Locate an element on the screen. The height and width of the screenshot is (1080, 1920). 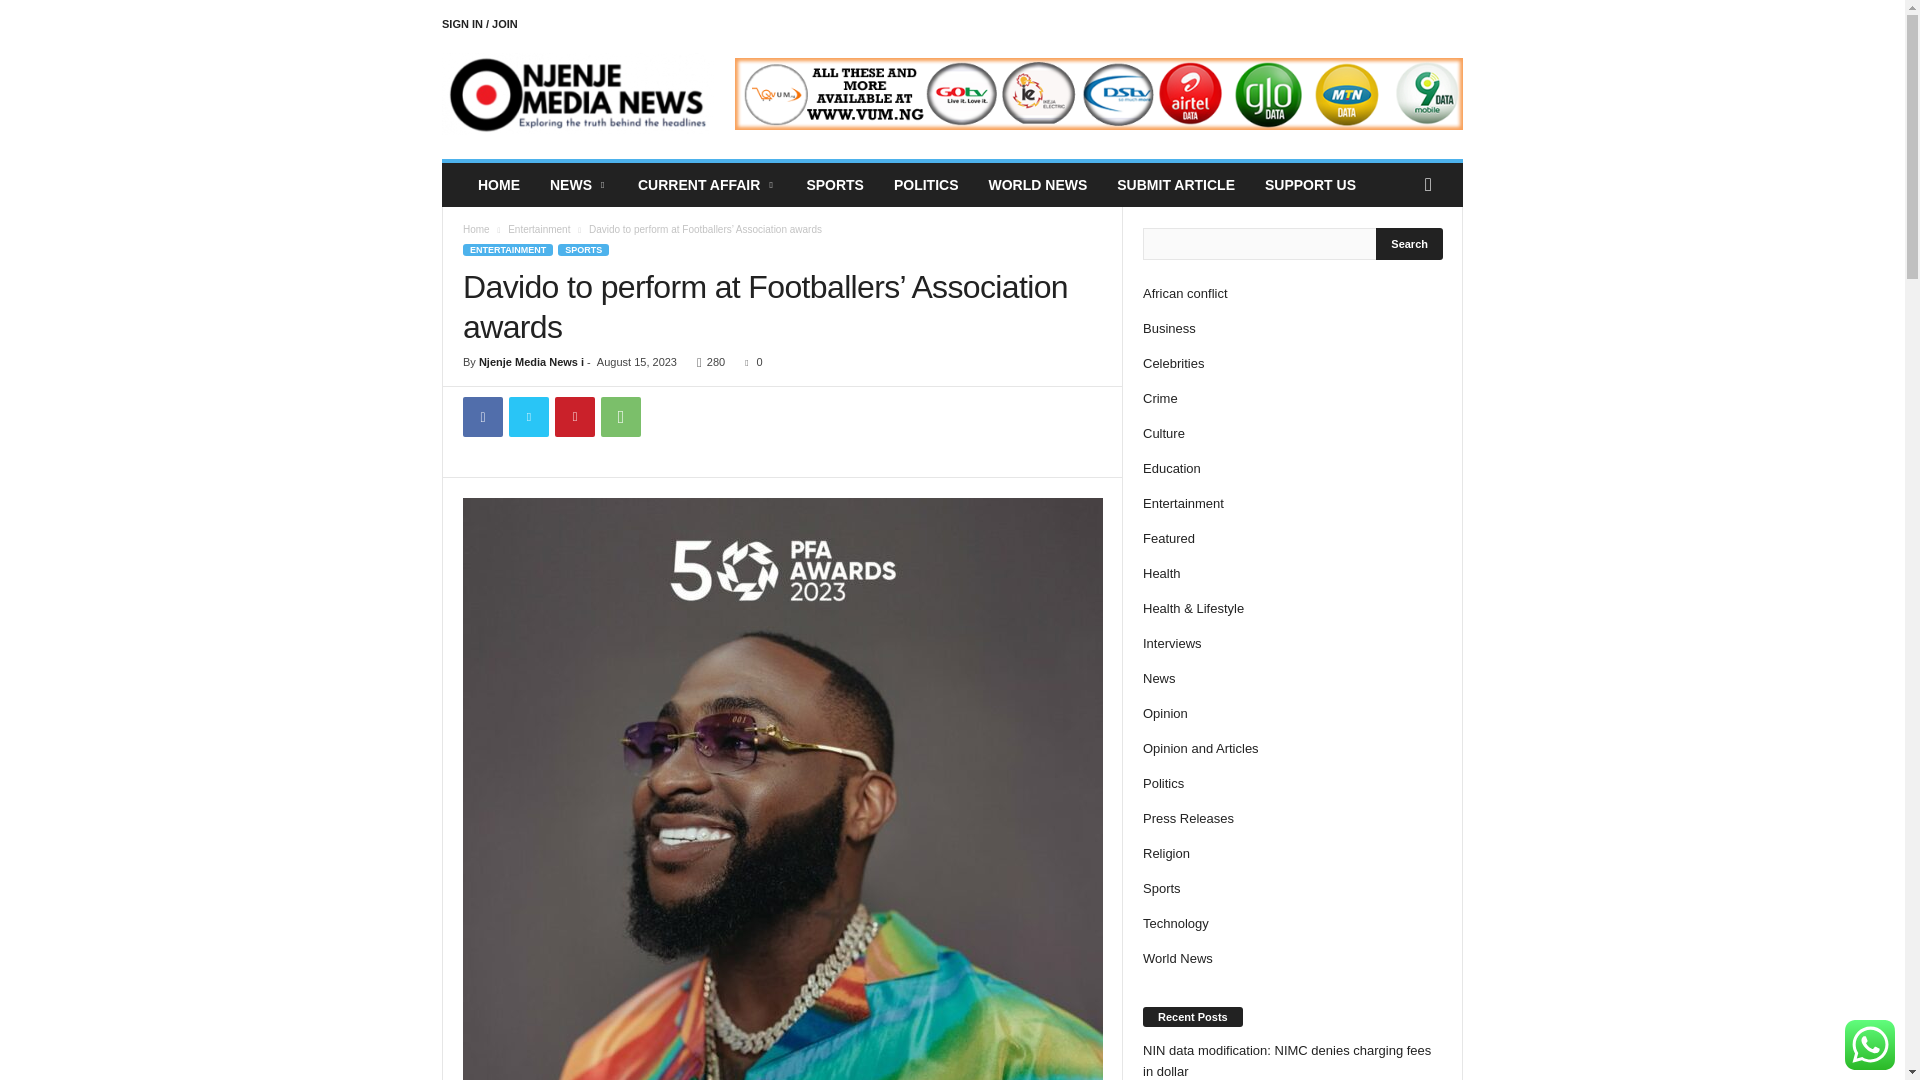
View all posts in Entertainment is located at coordinates (539, 229).